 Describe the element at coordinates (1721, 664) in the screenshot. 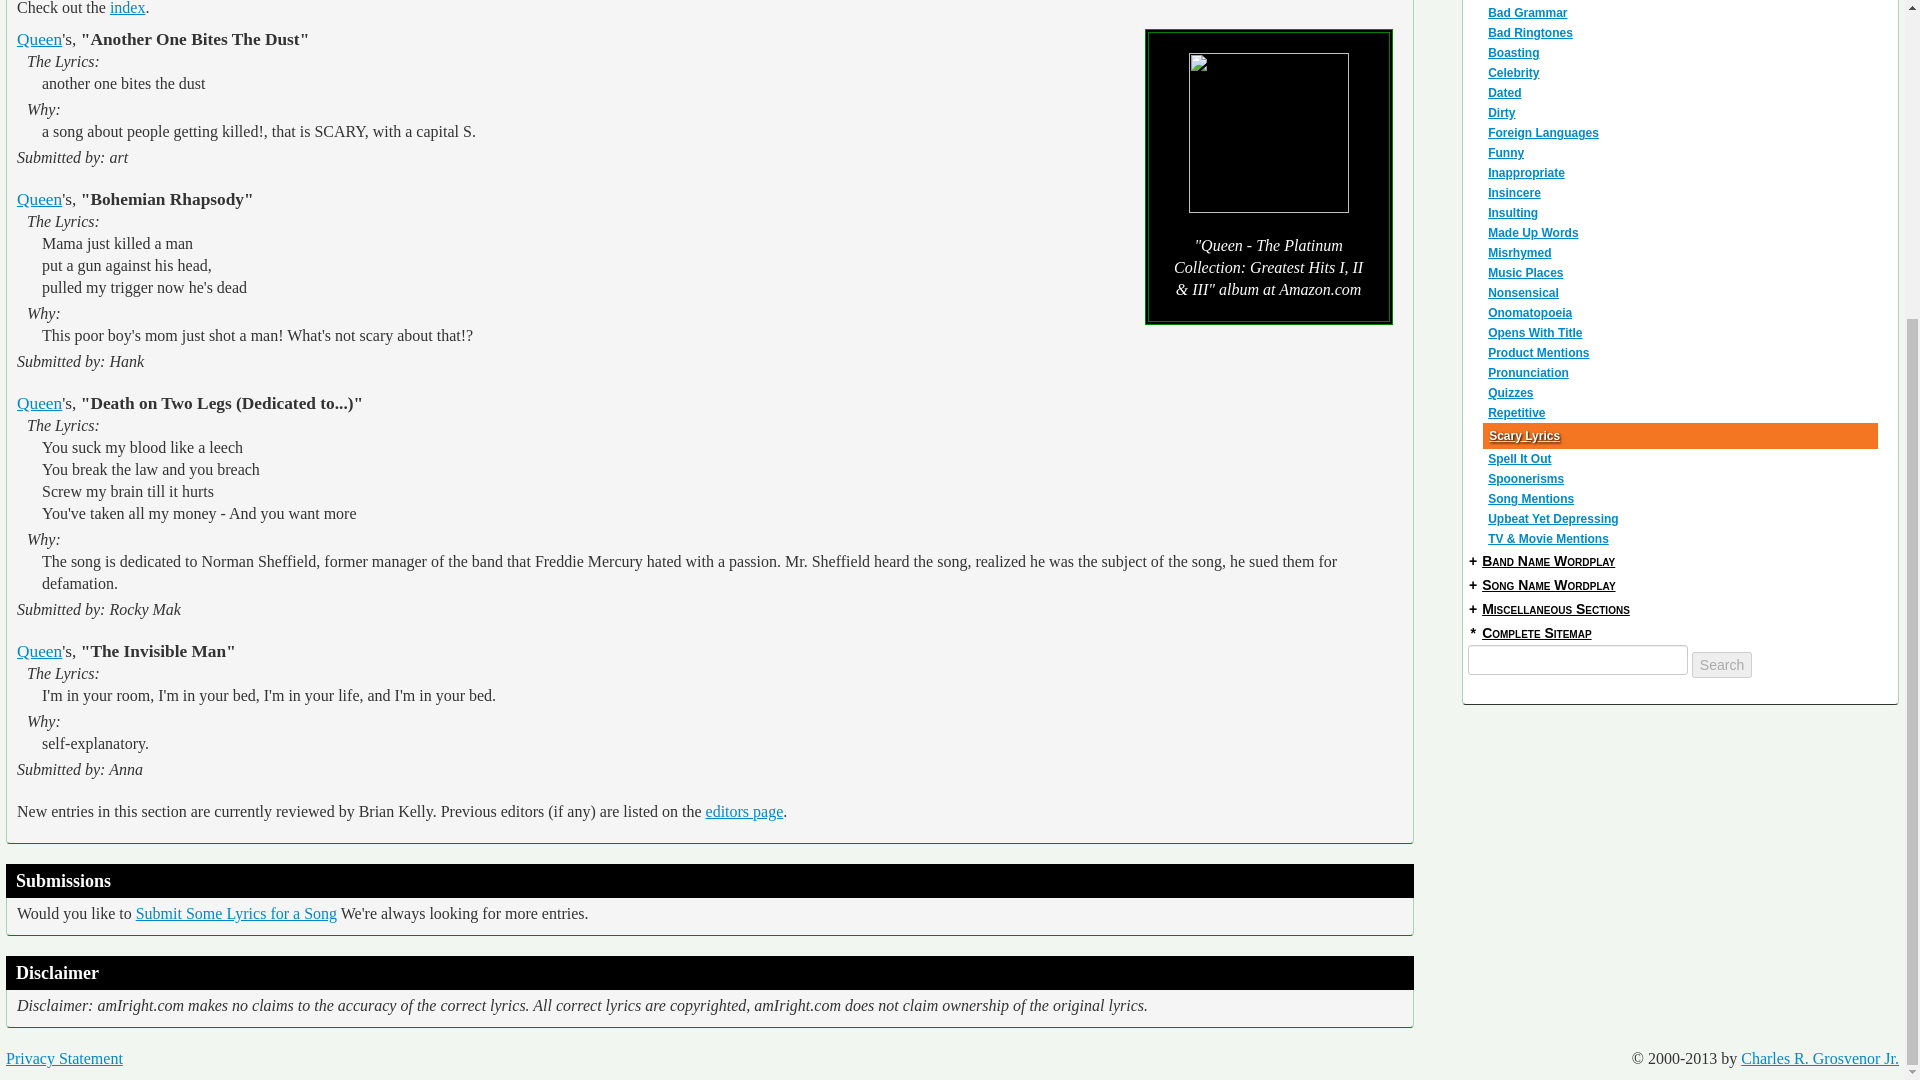

I see `Search` at that location.